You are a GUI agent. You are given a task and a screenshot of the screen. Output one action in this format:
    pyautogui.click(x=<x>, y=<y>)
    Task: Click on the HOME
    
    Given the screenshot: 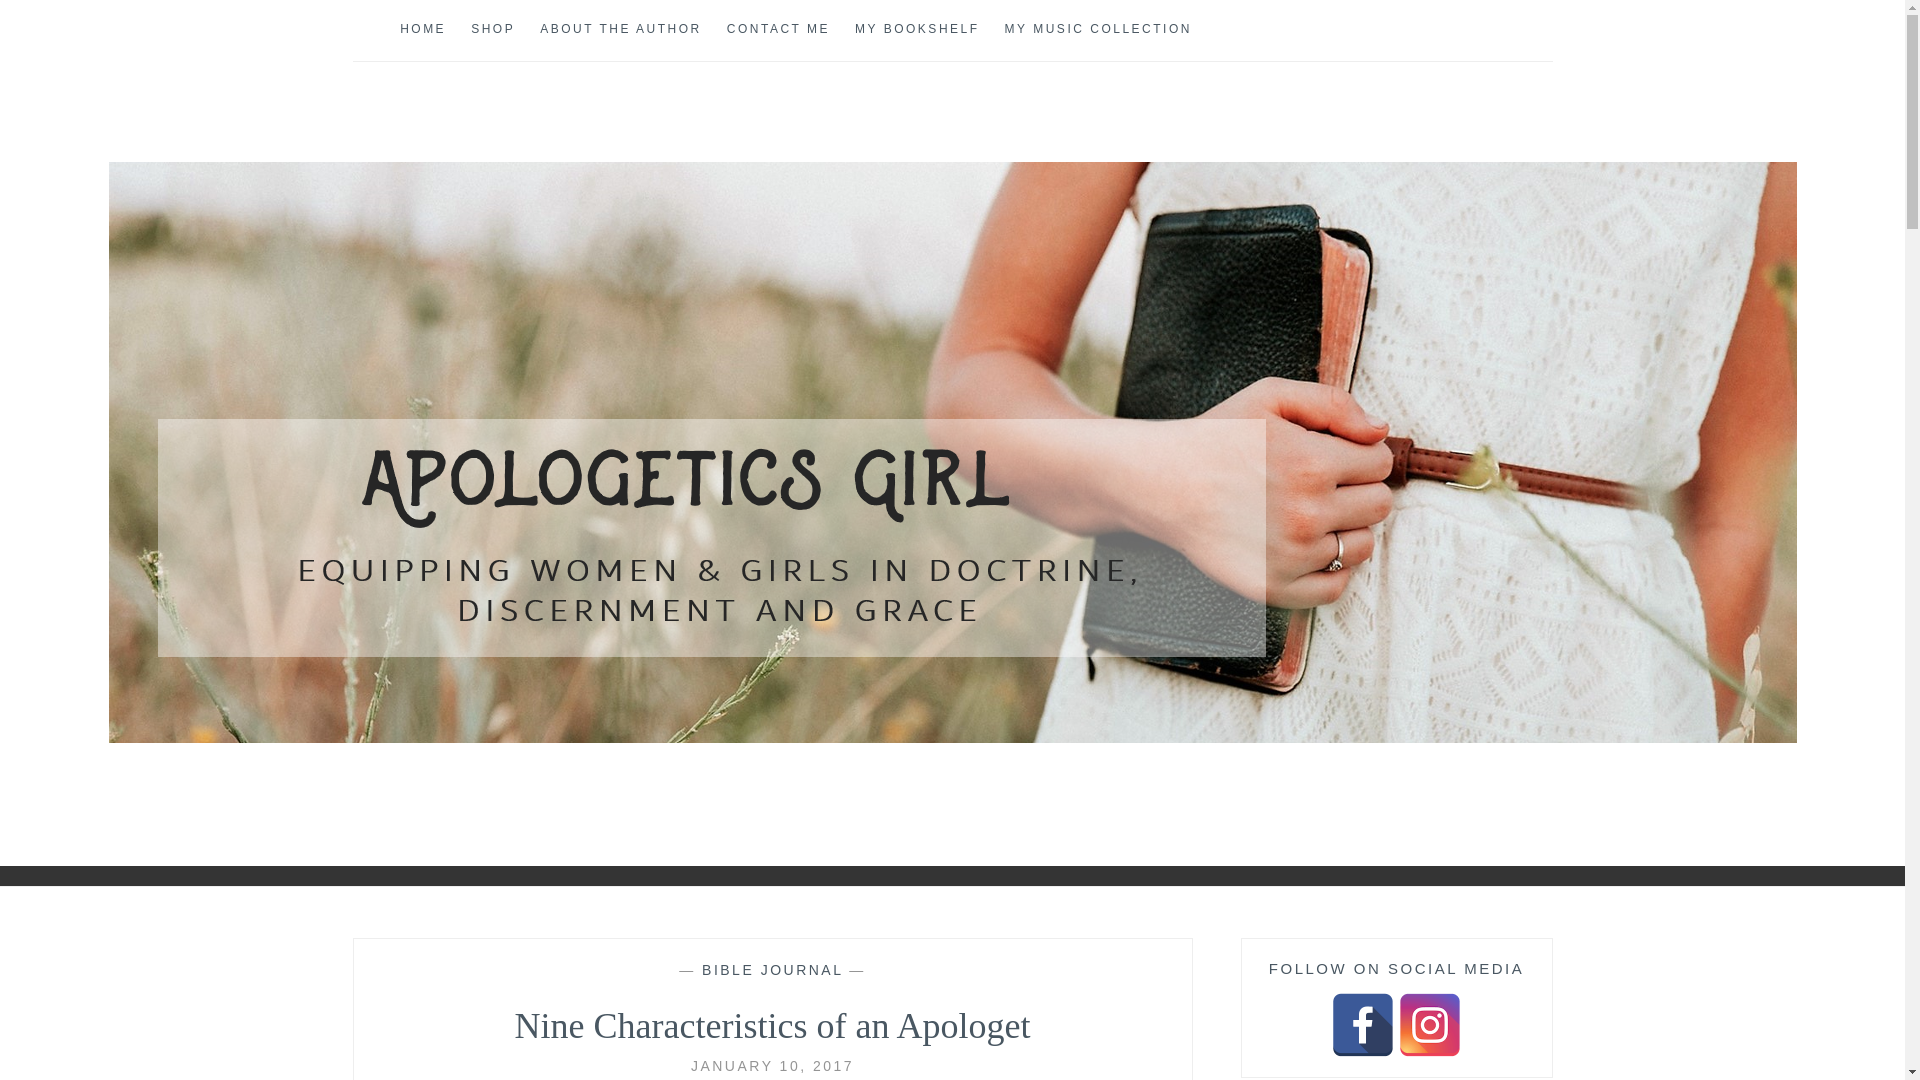 What is the action you would take?
    pyautogui.click(x=422, y=30)
    